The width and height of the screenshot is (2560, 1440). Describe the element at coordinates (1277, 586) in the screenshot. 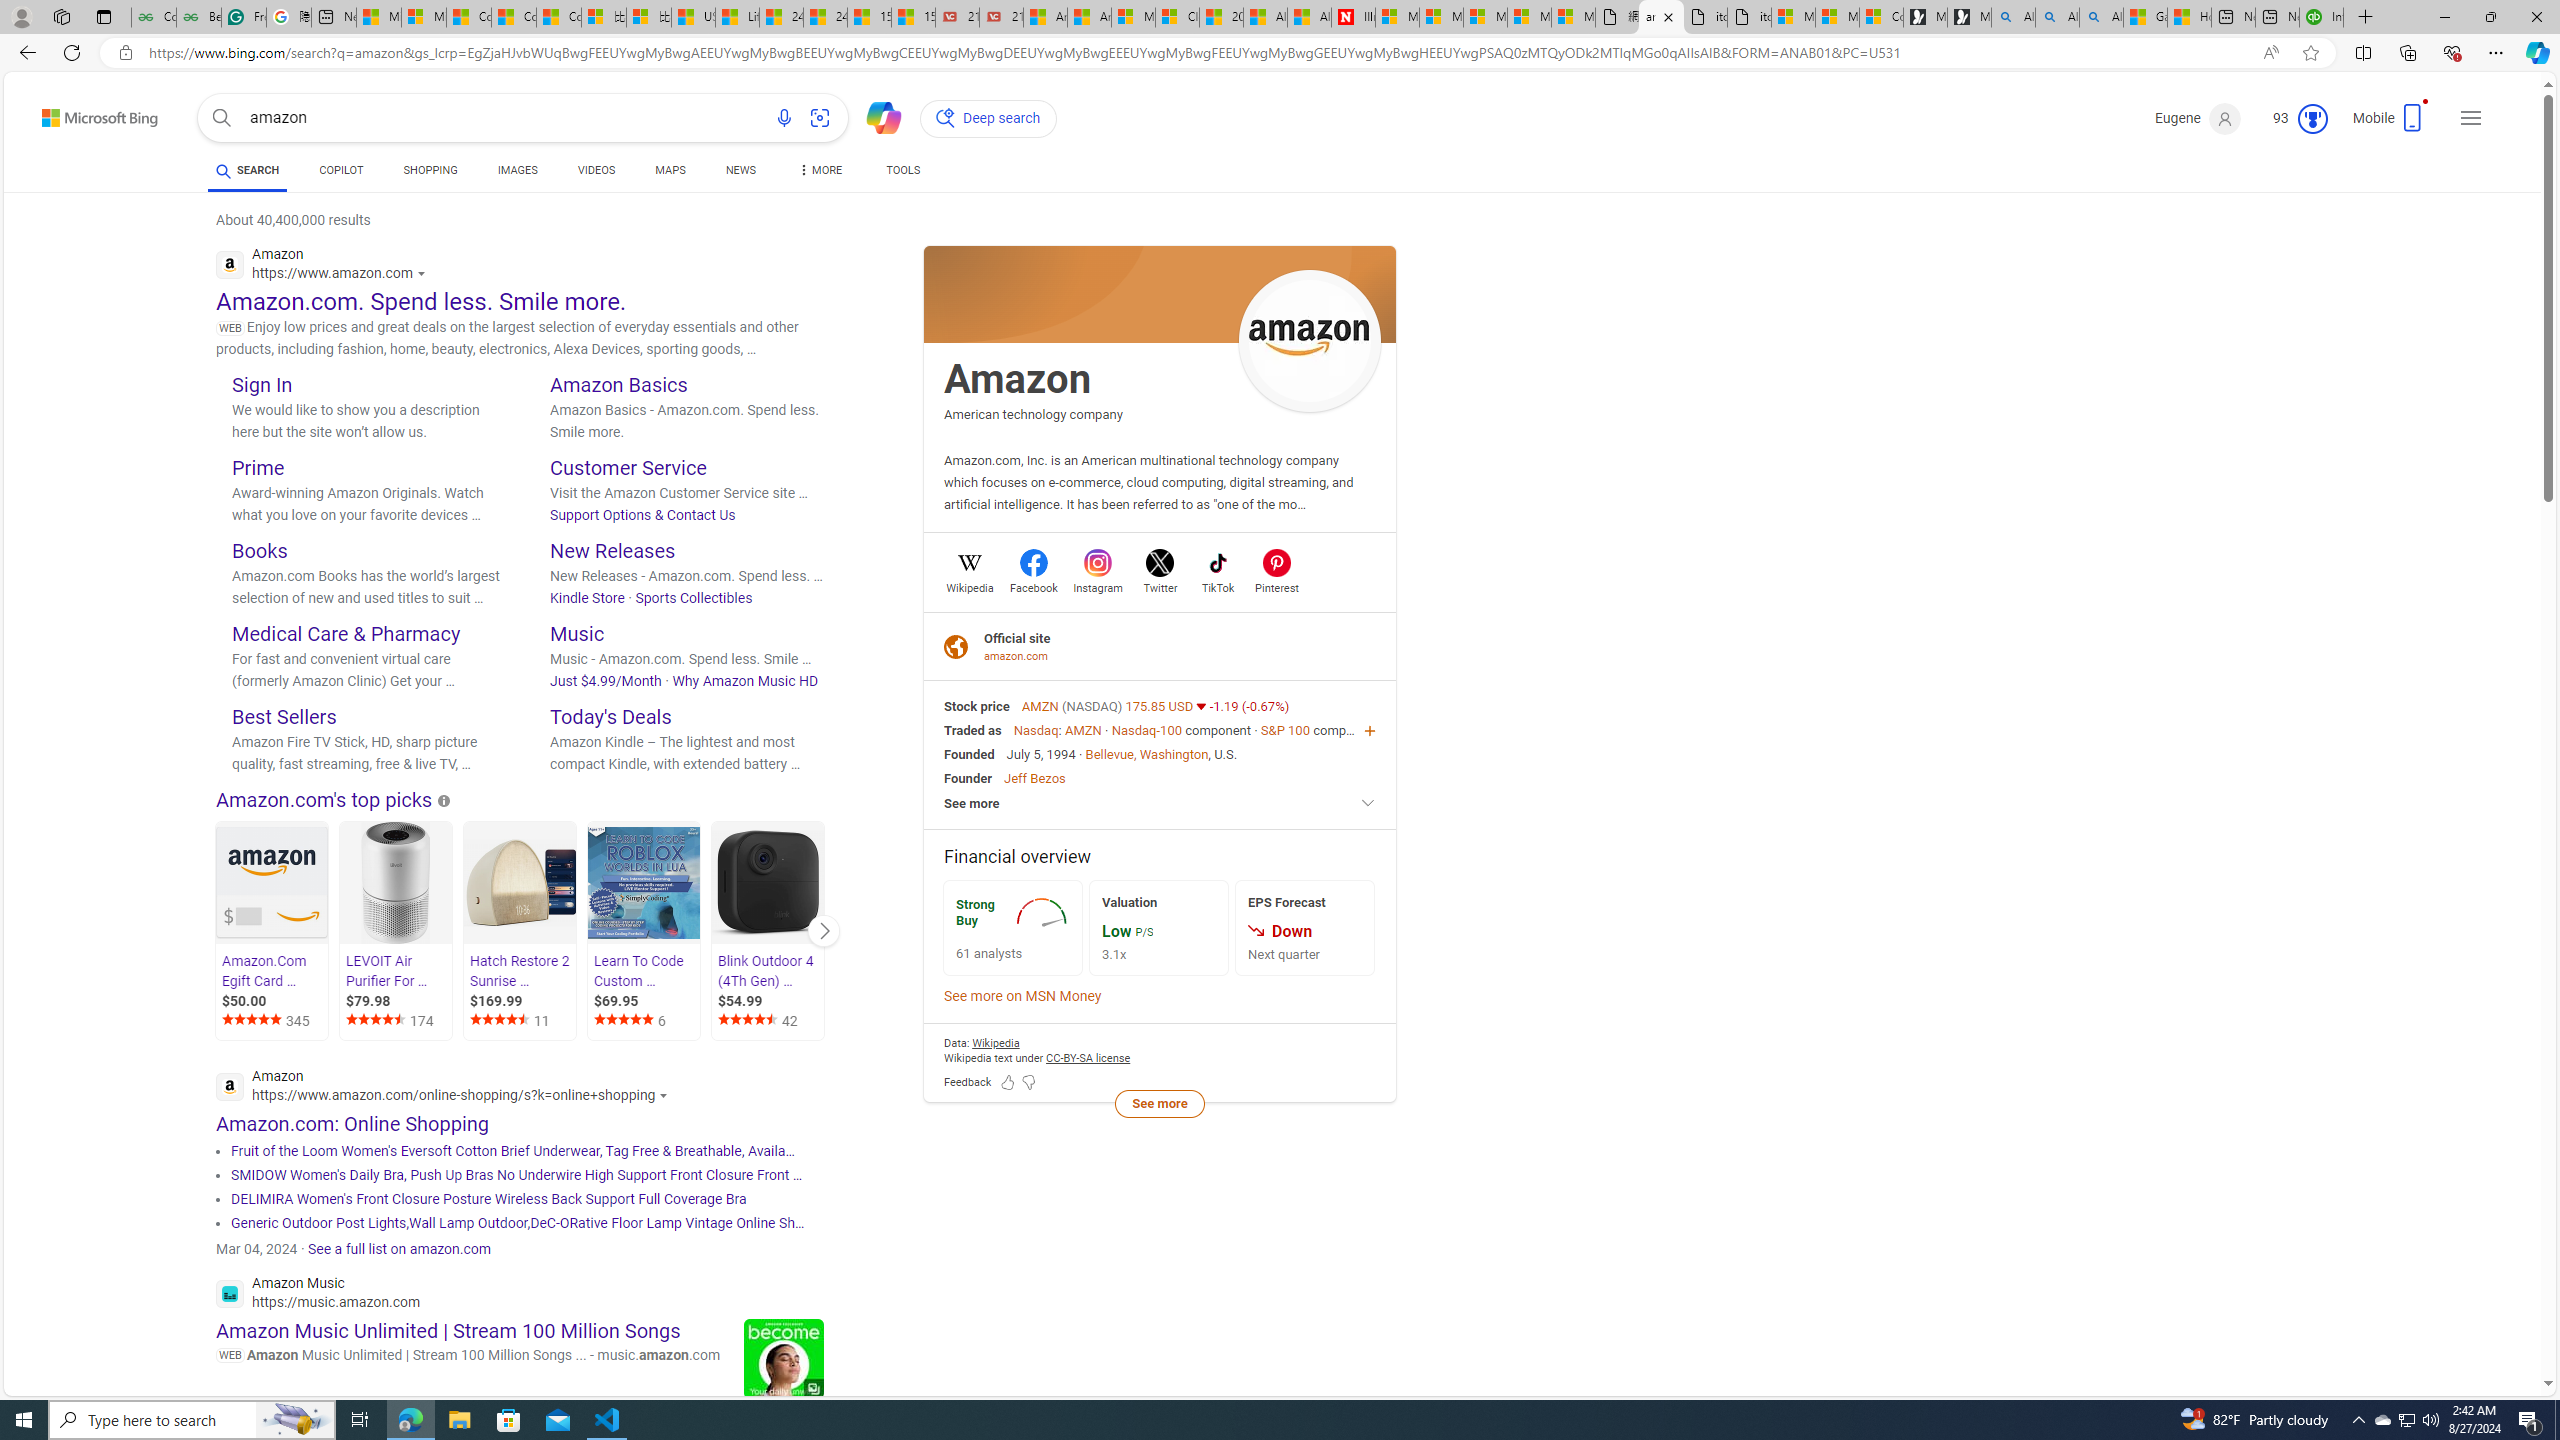

I see `Pinterest` at that location.